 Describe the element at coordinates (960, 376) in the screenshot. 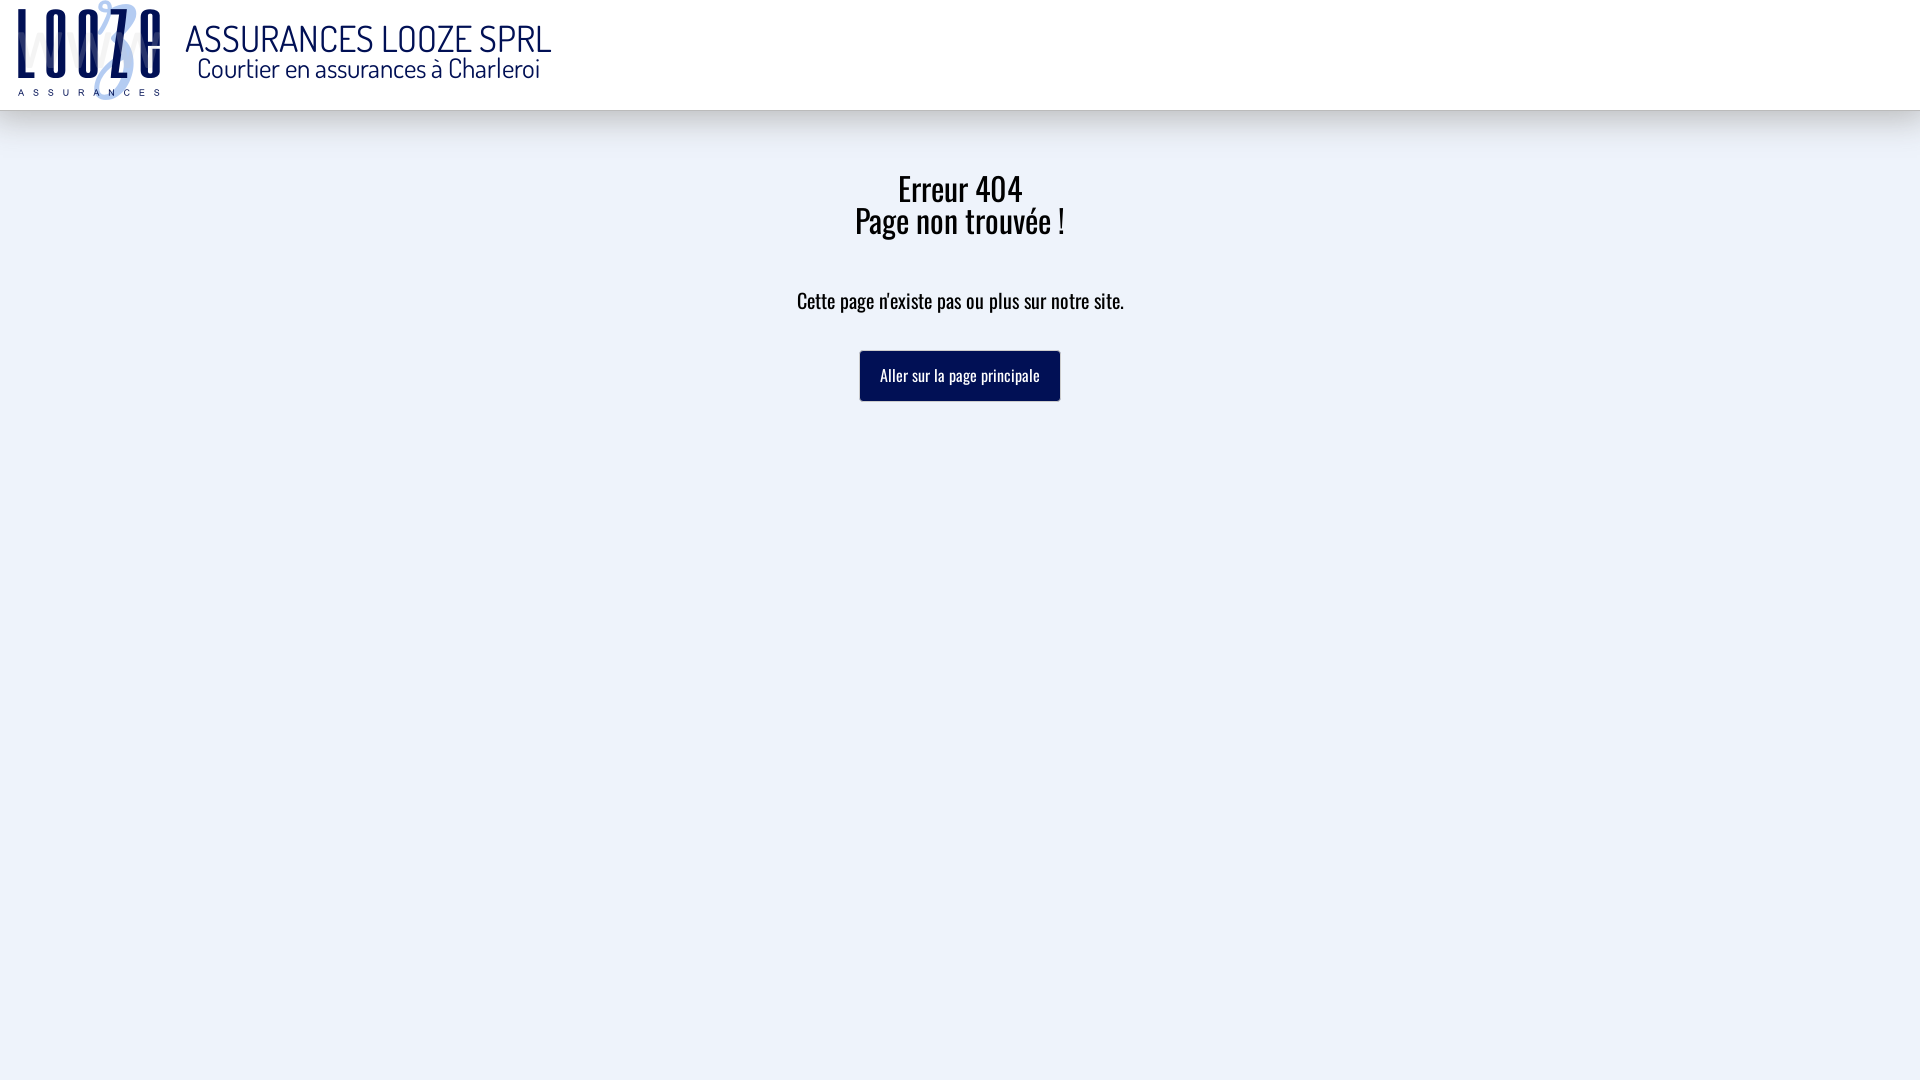

I see `Aller sur la page principale` at that location.